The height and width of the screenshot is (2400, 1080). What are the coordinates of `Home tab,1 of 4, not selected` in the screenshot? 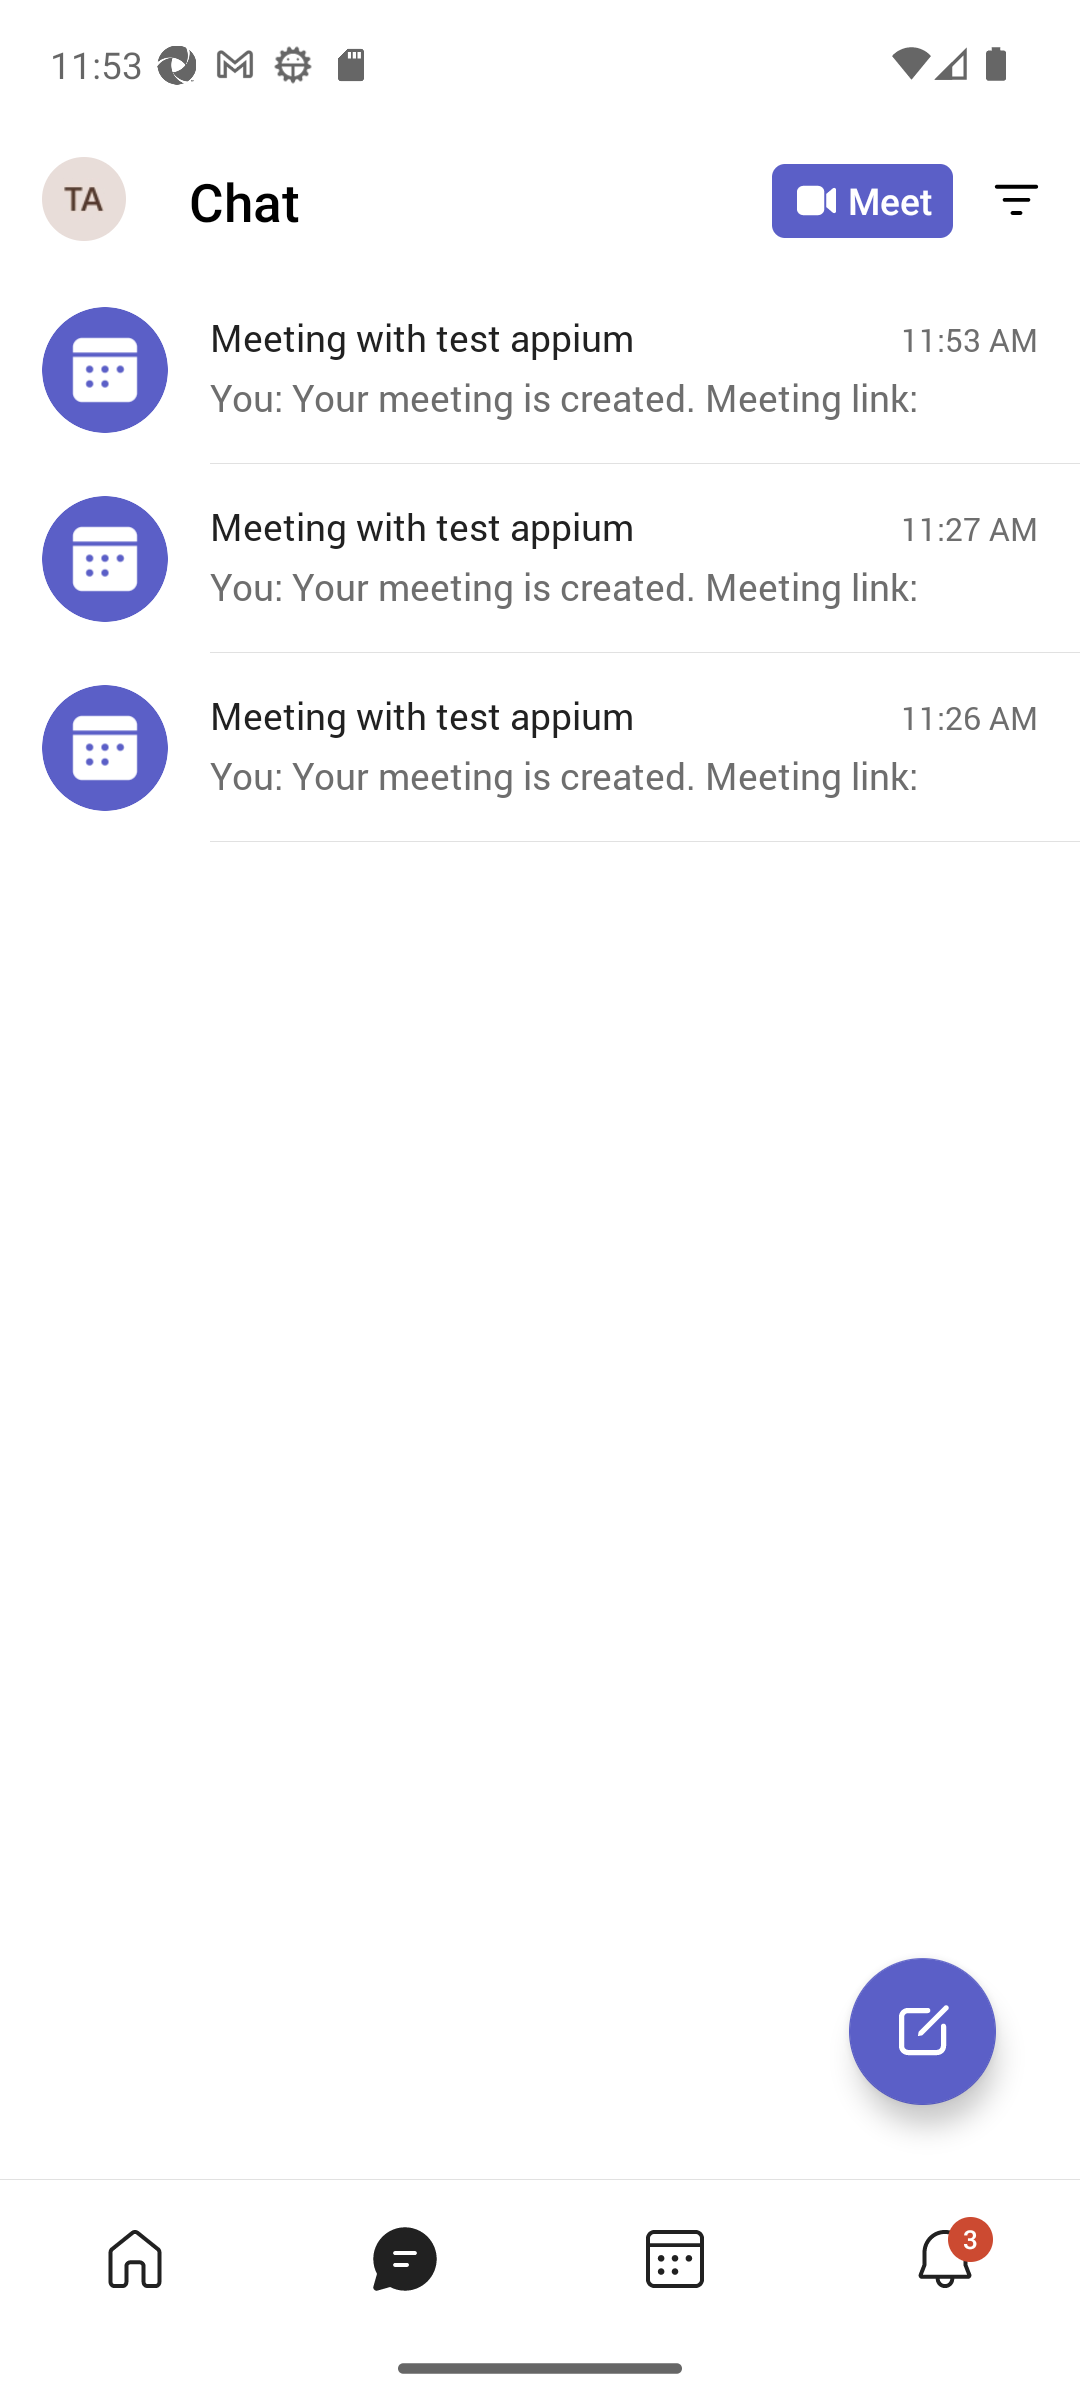 It's located at (134, 2258).